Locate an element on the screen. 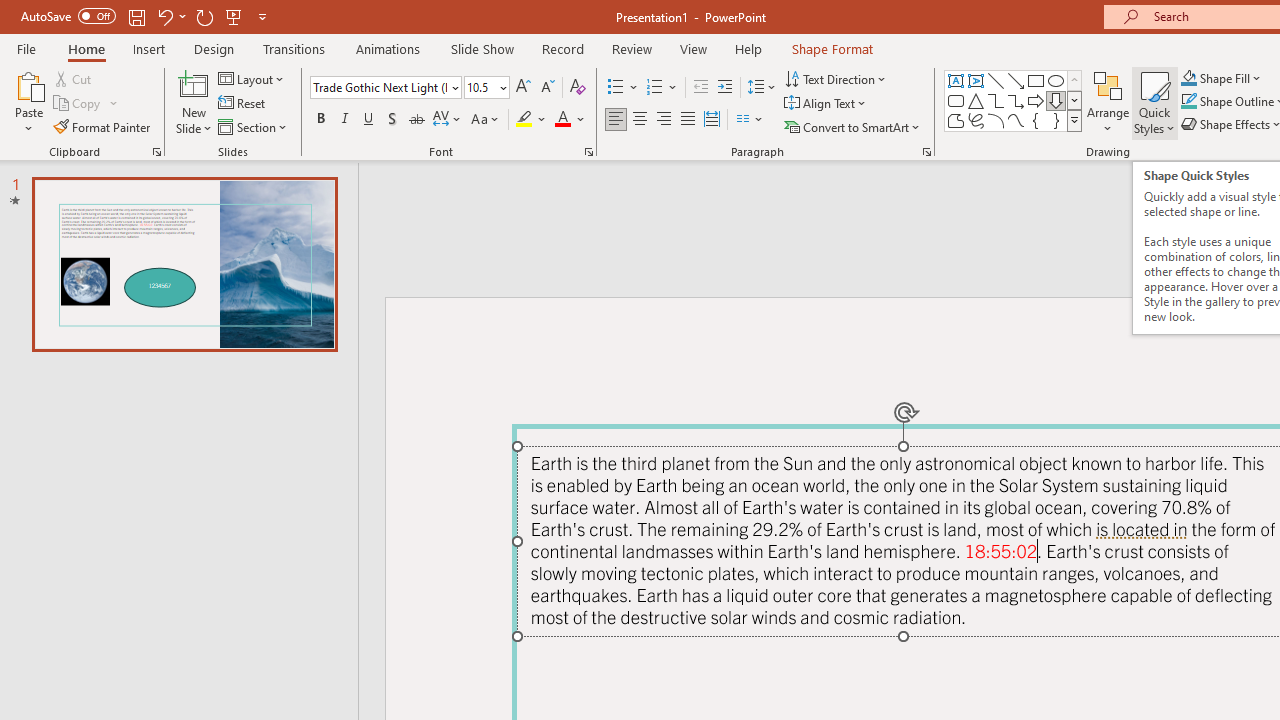 The width and height of the screenshot is (1280, 720). Right Brace is located at coordinates (1056, 120).